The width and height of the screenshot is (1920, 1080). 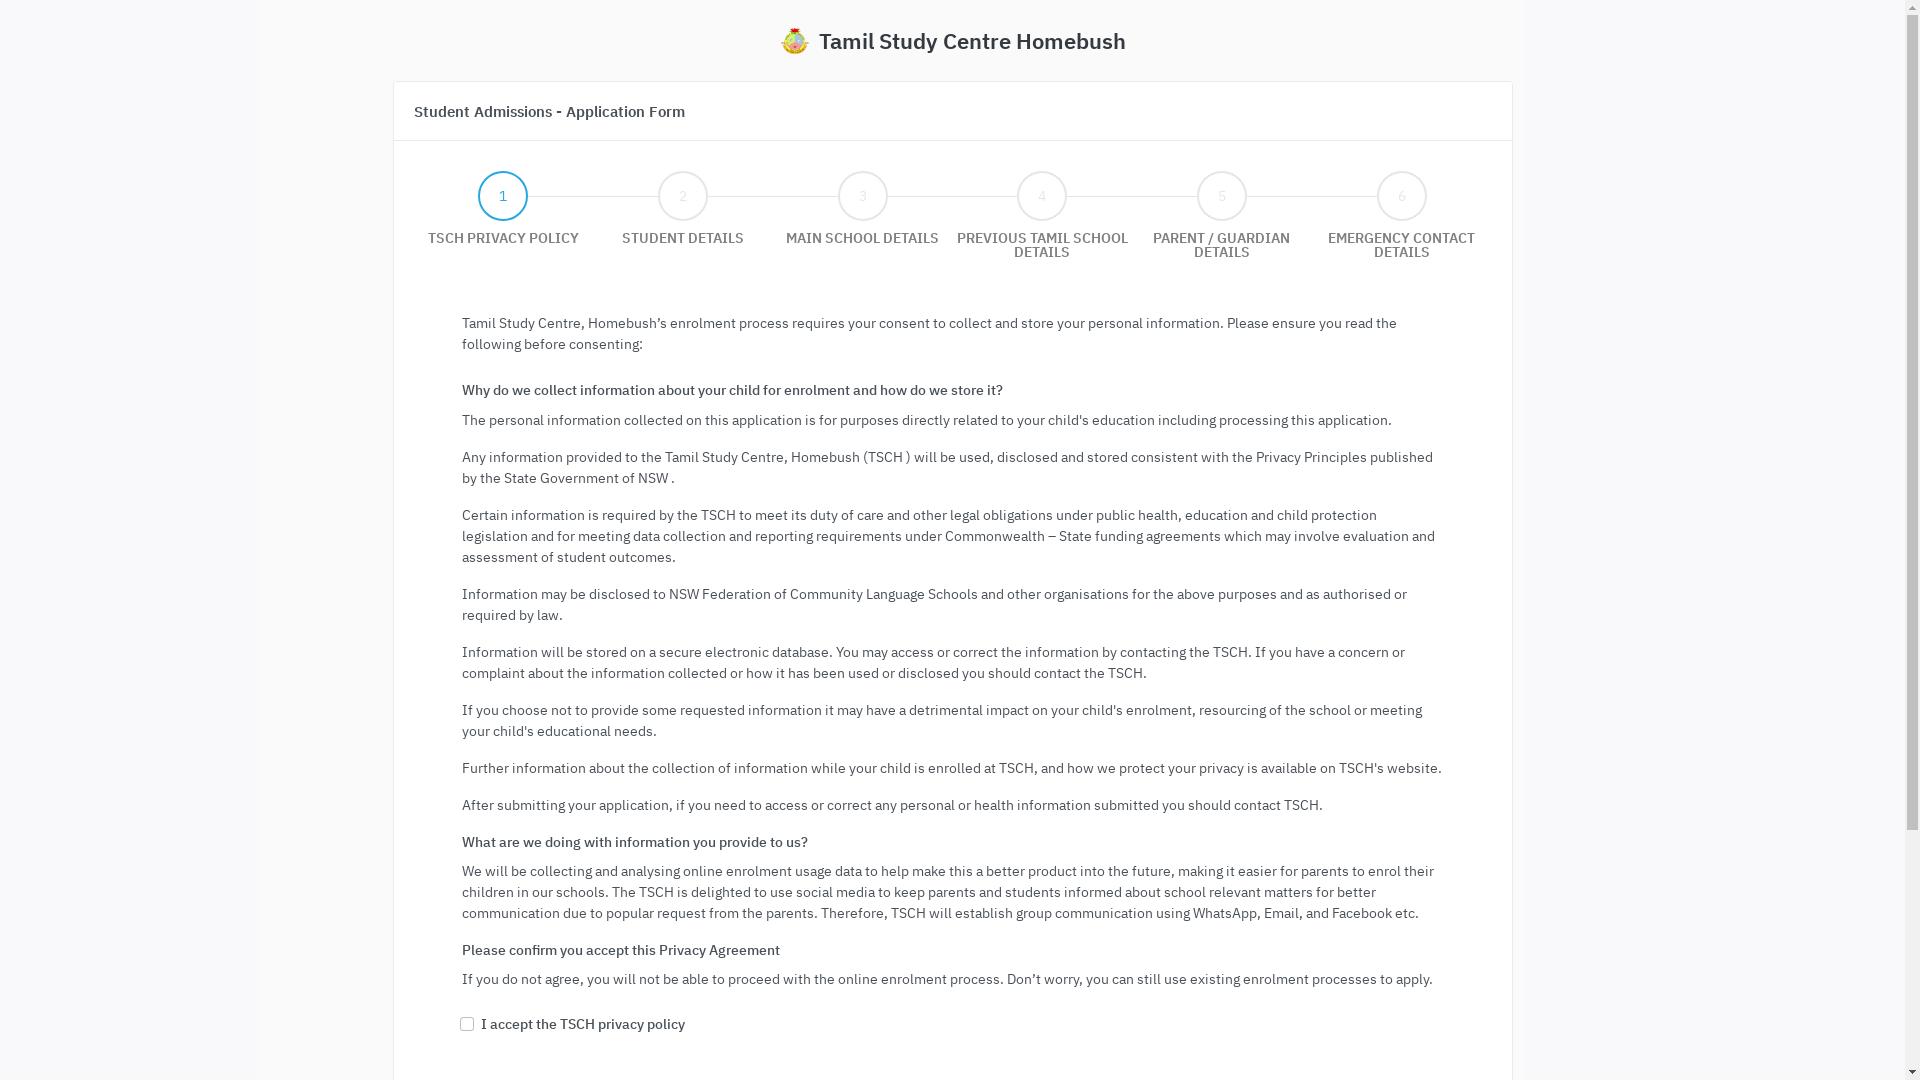 I want to click on PARENT / GUARDIAN DETAILS
5, so click(x=1222, y=252).